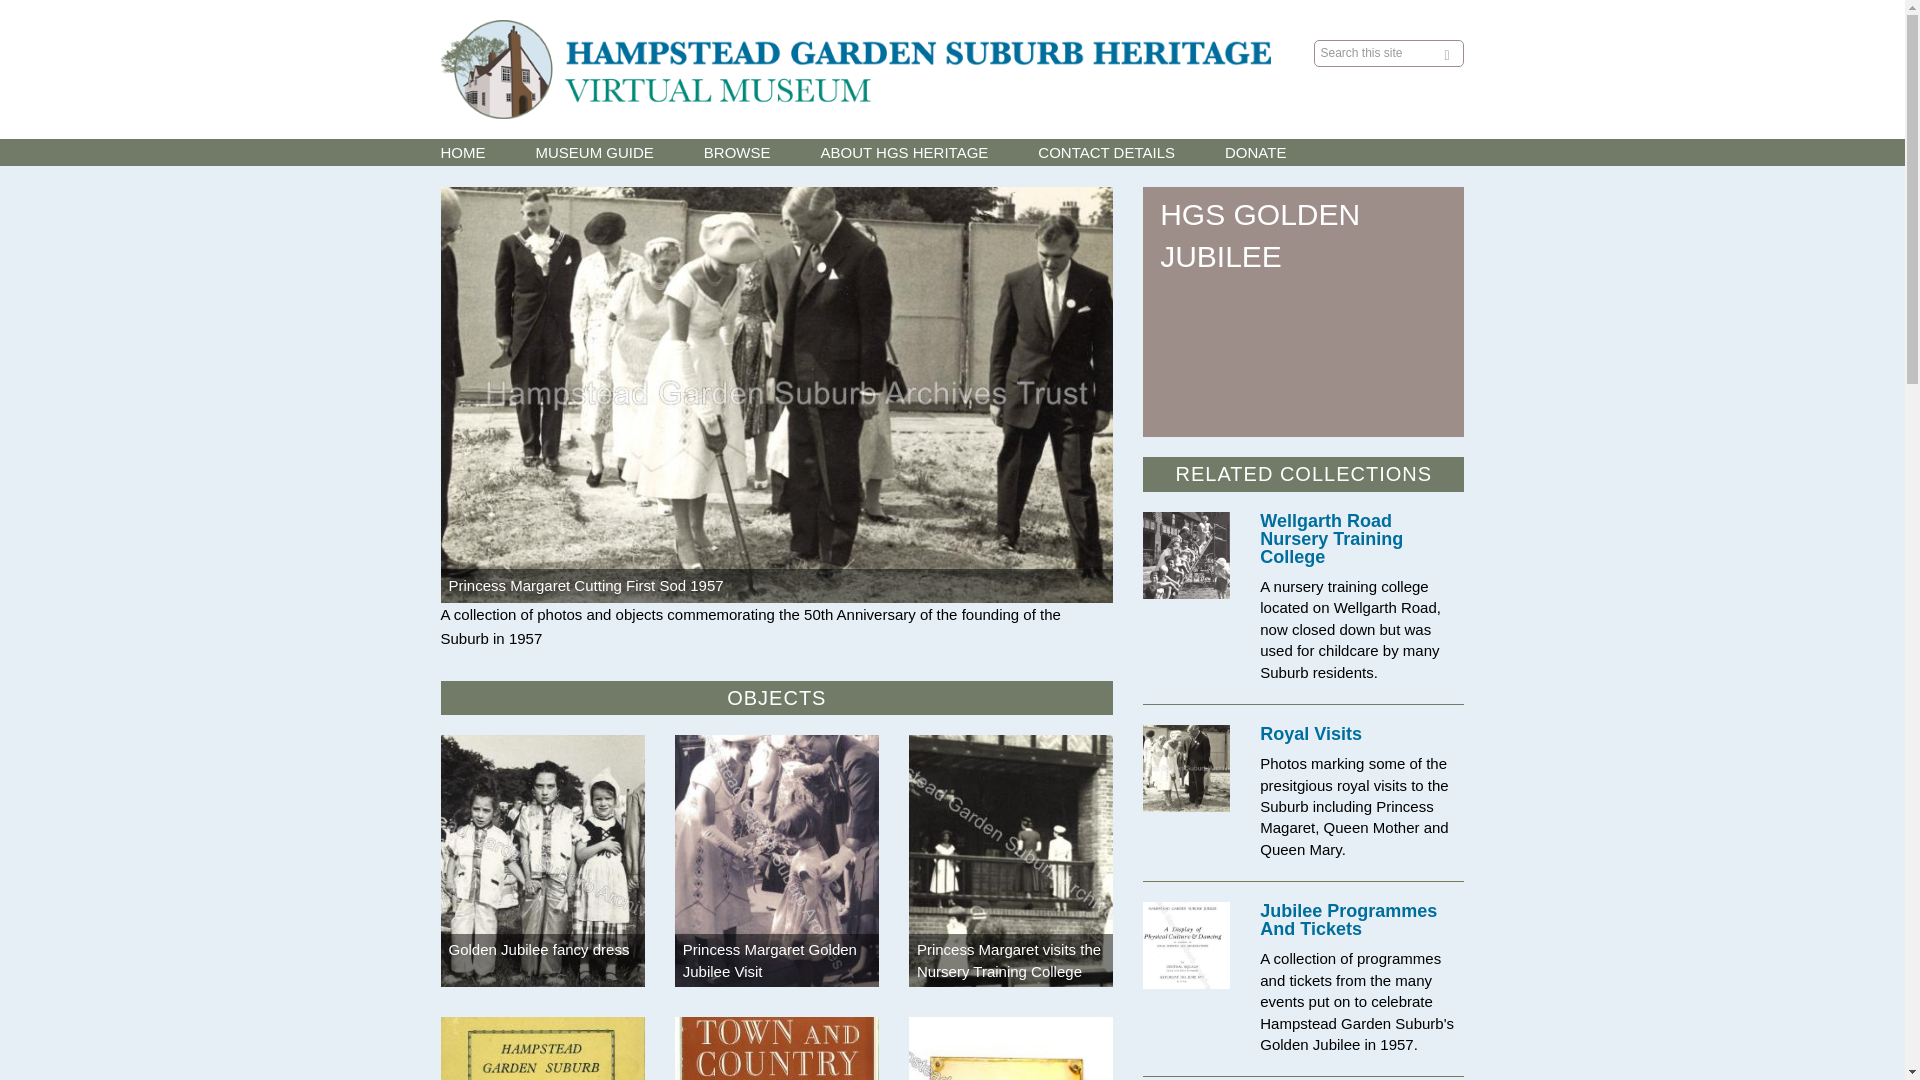 The image size is (1920, 1080). Describe the element at coordinates (738, 152) in the screenshot. I see `BROWSE` at that location.